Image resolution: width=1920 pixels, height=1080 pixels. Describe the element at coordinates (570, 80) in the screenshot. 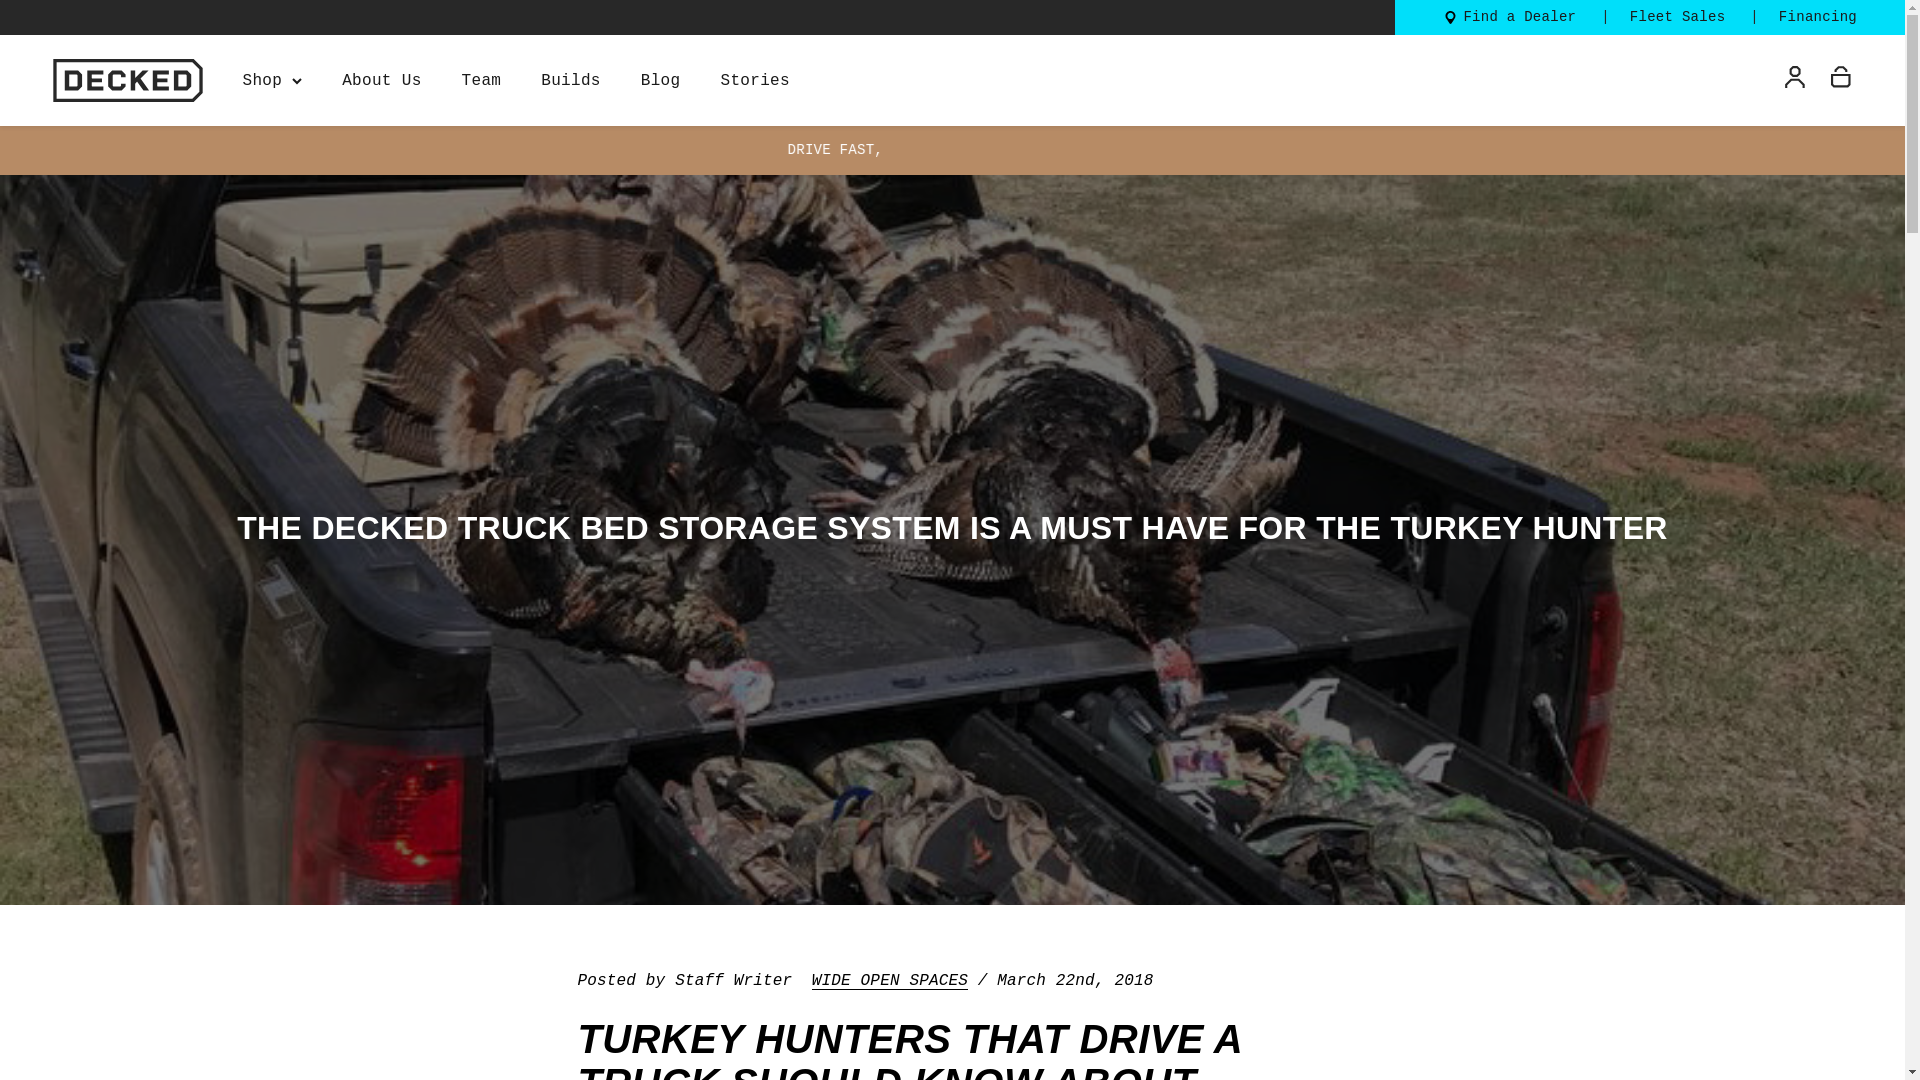

I see `Builds` at that location.